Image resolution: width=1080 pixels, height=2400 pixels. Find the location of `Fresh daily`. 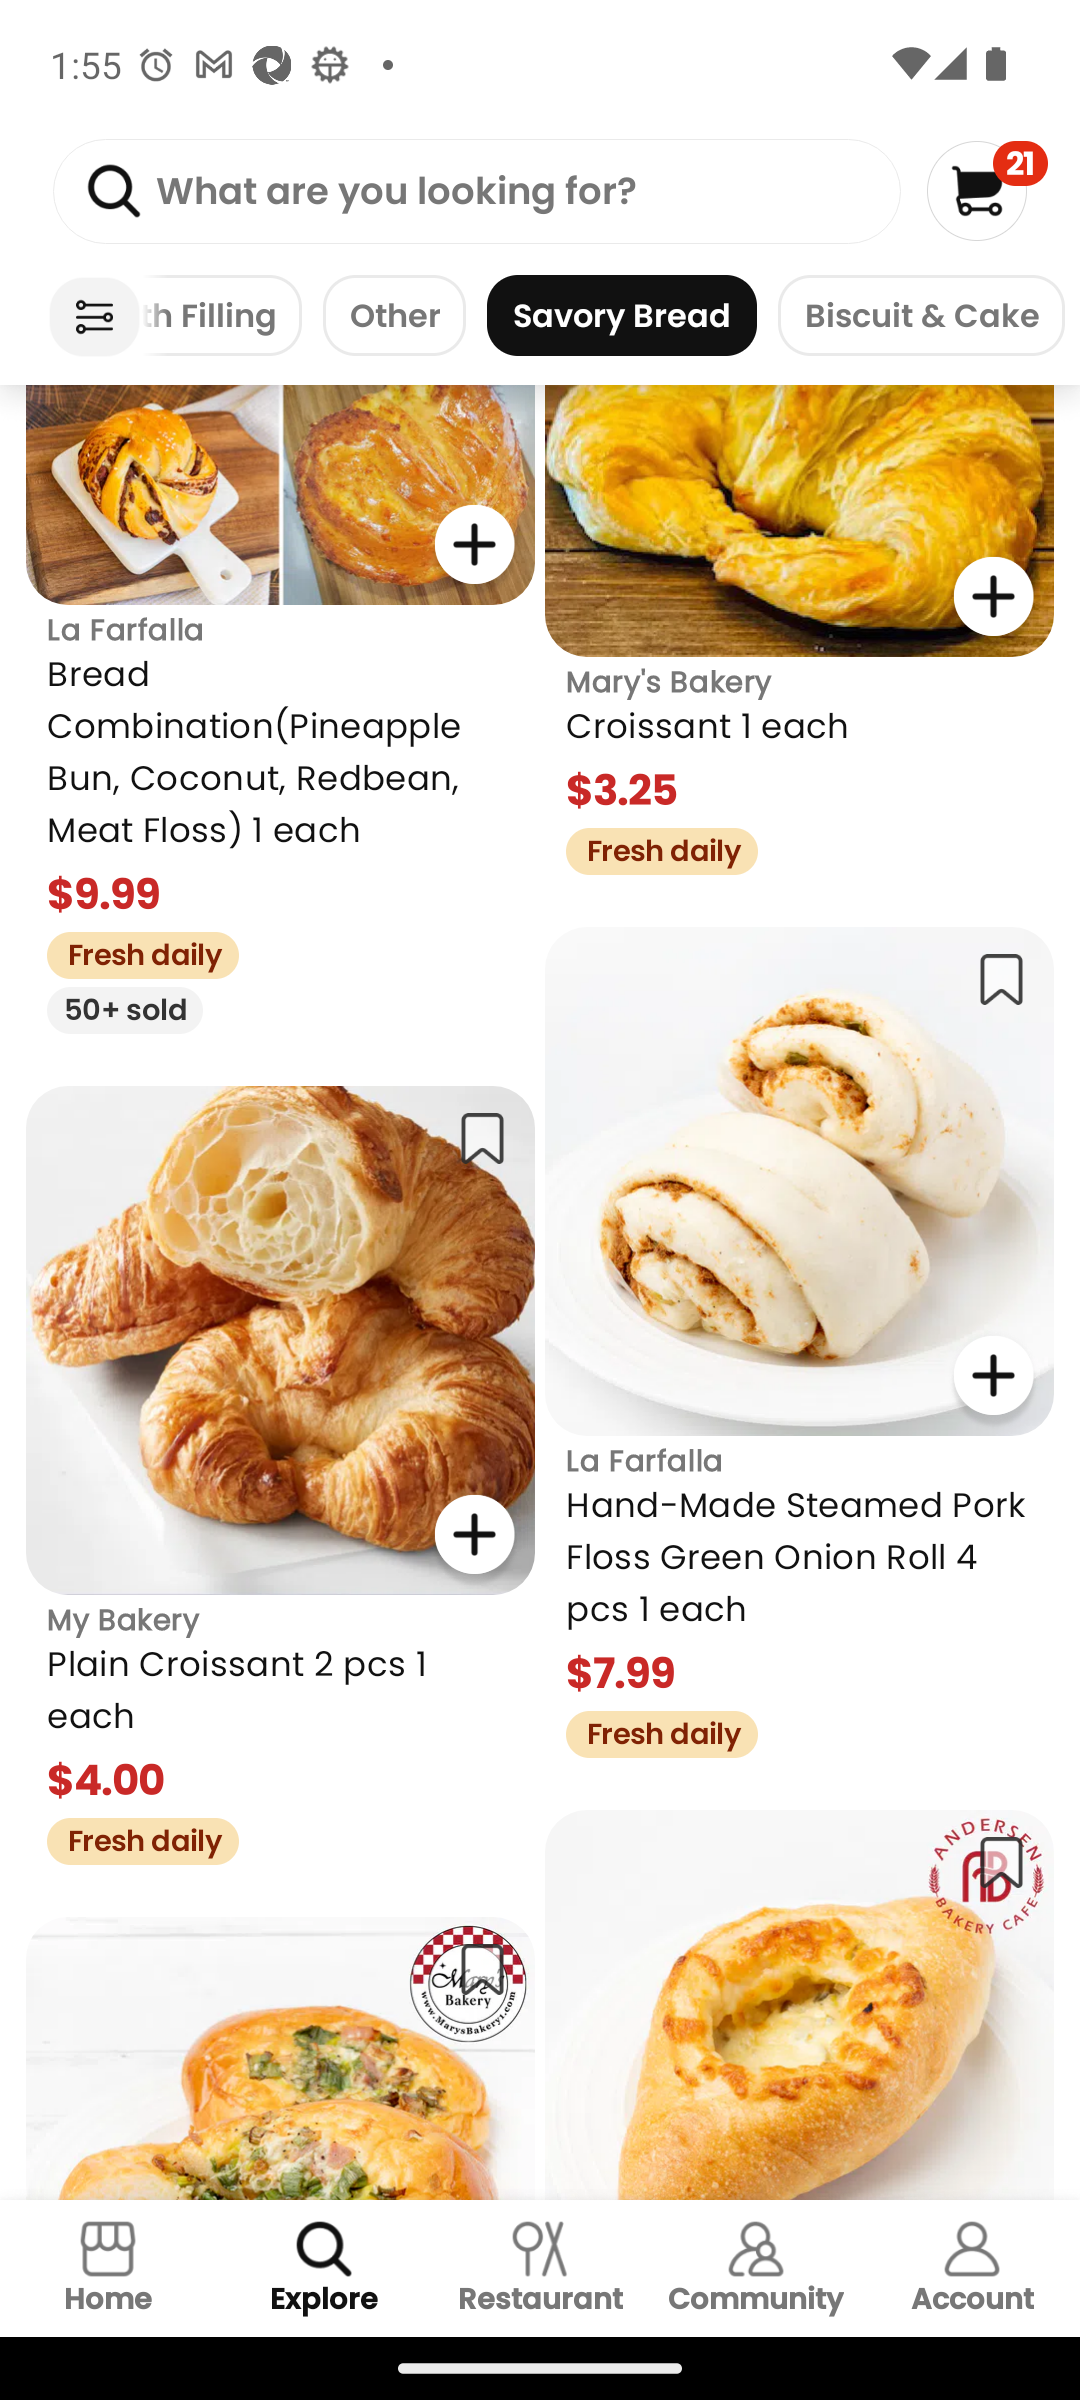

Fresh daily is located at coordinates (652, 1730).